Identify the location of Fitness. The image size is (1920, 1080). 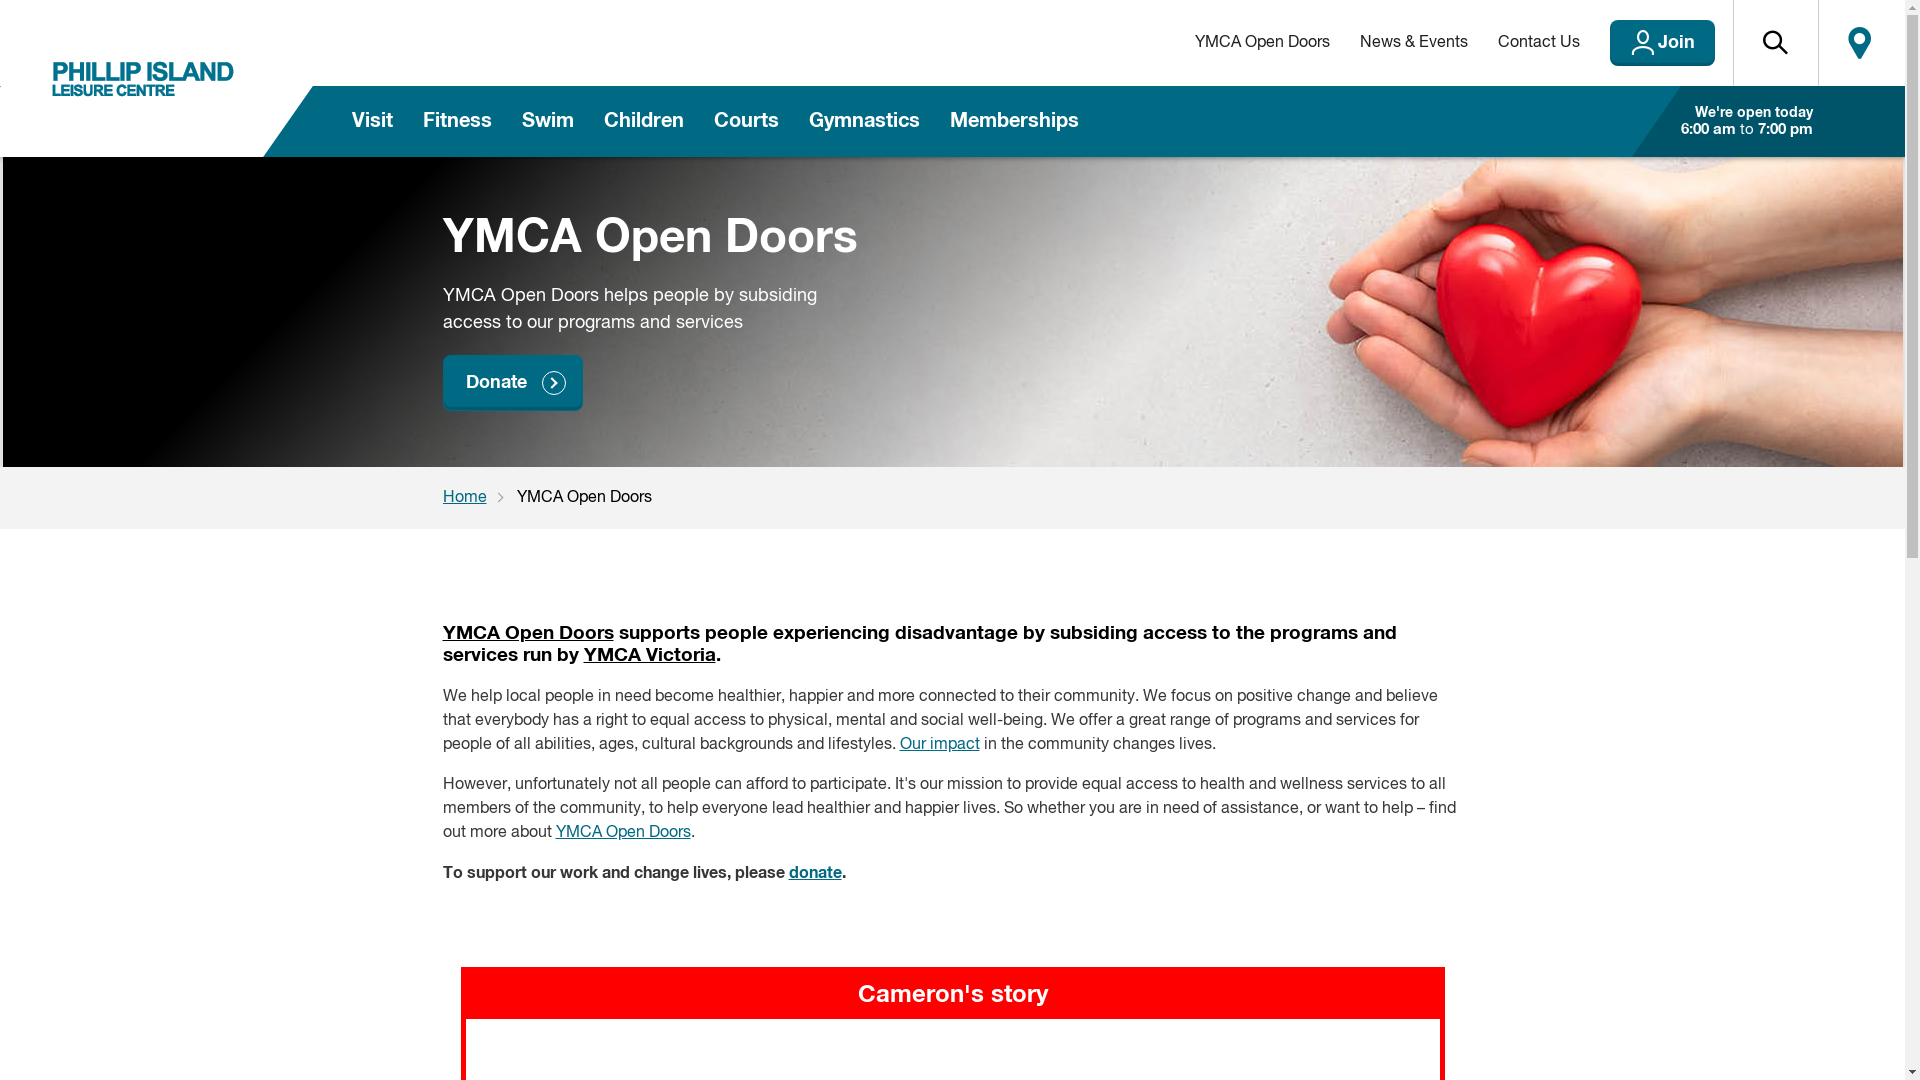
(457, 122).